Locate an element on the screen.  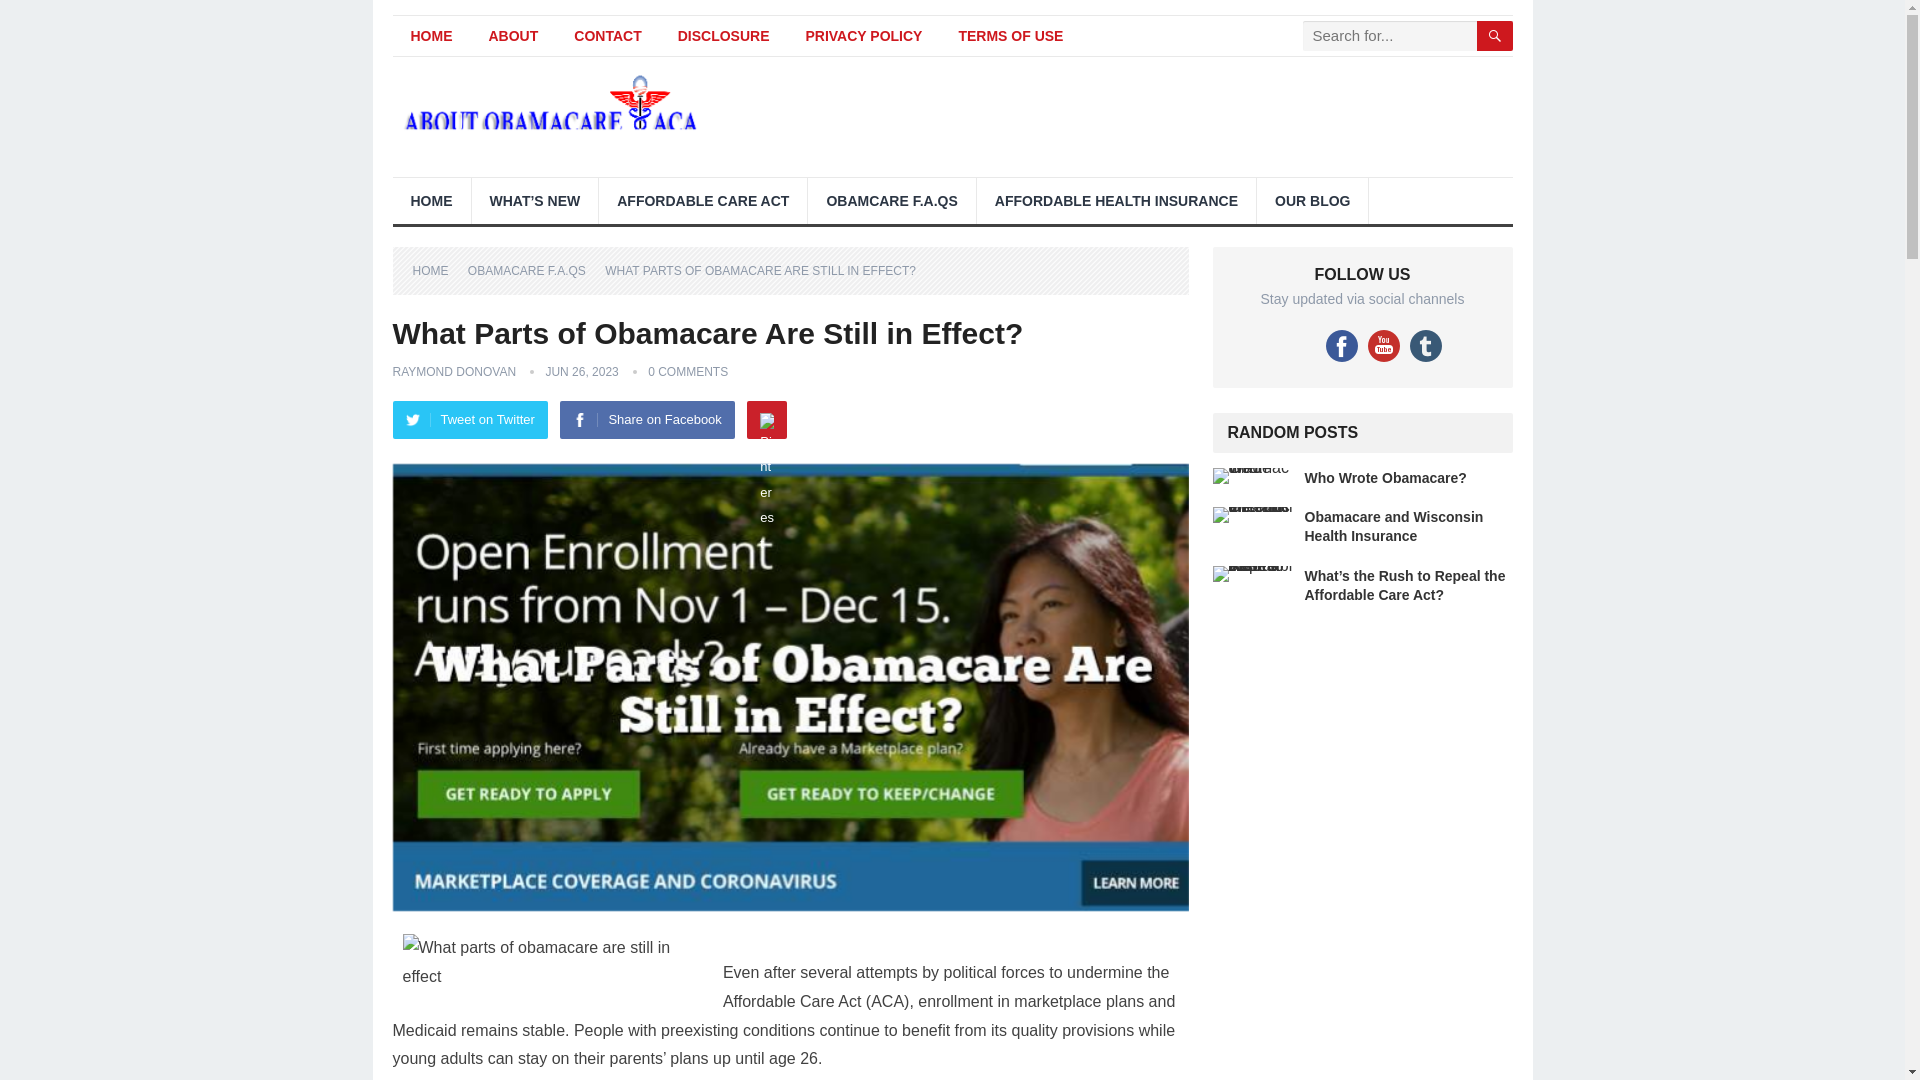
Tweet on Twitter is located at coordinates (469, 419).